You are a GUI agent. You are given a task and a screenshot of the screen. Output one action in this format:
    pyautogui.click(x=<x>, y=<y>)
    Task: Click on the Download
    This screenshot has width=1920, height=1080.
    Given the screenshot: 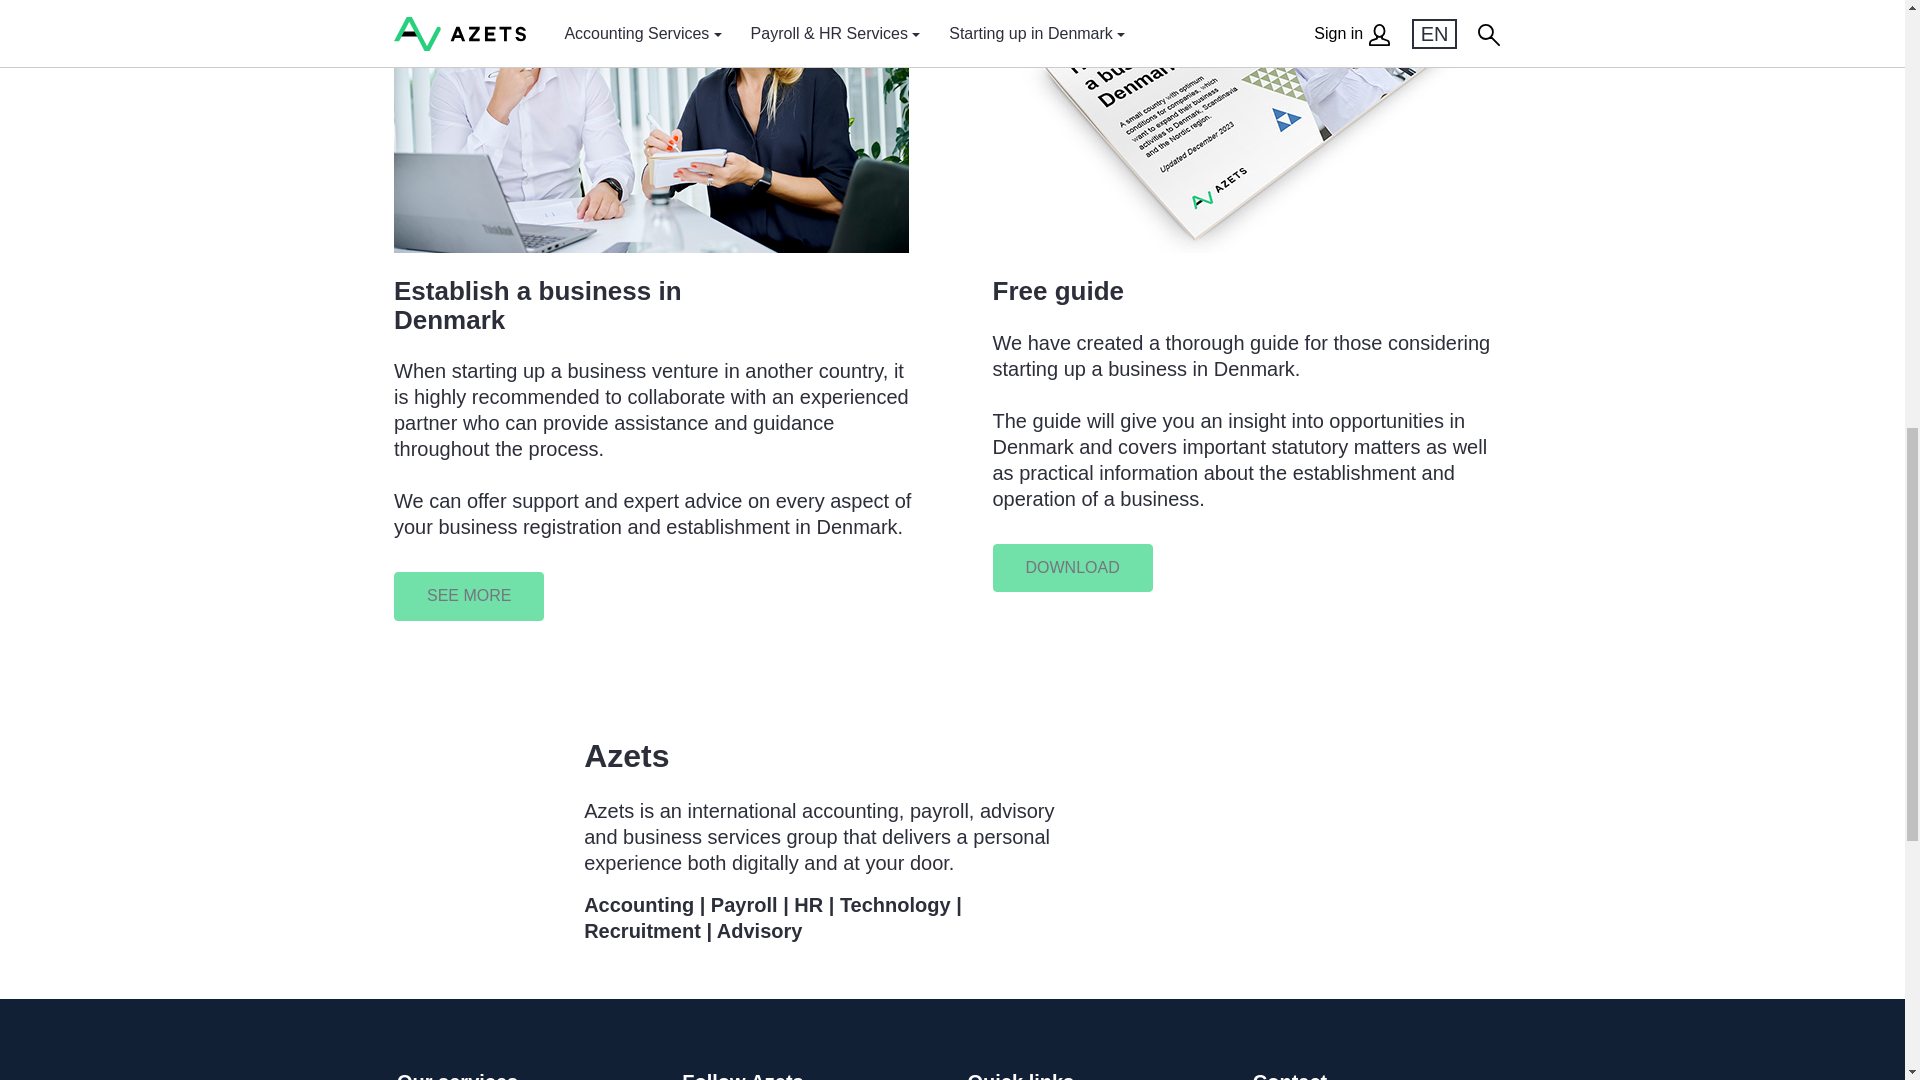 What is the action you would take?
    pyautogui.click(x=1072, y=567)
    